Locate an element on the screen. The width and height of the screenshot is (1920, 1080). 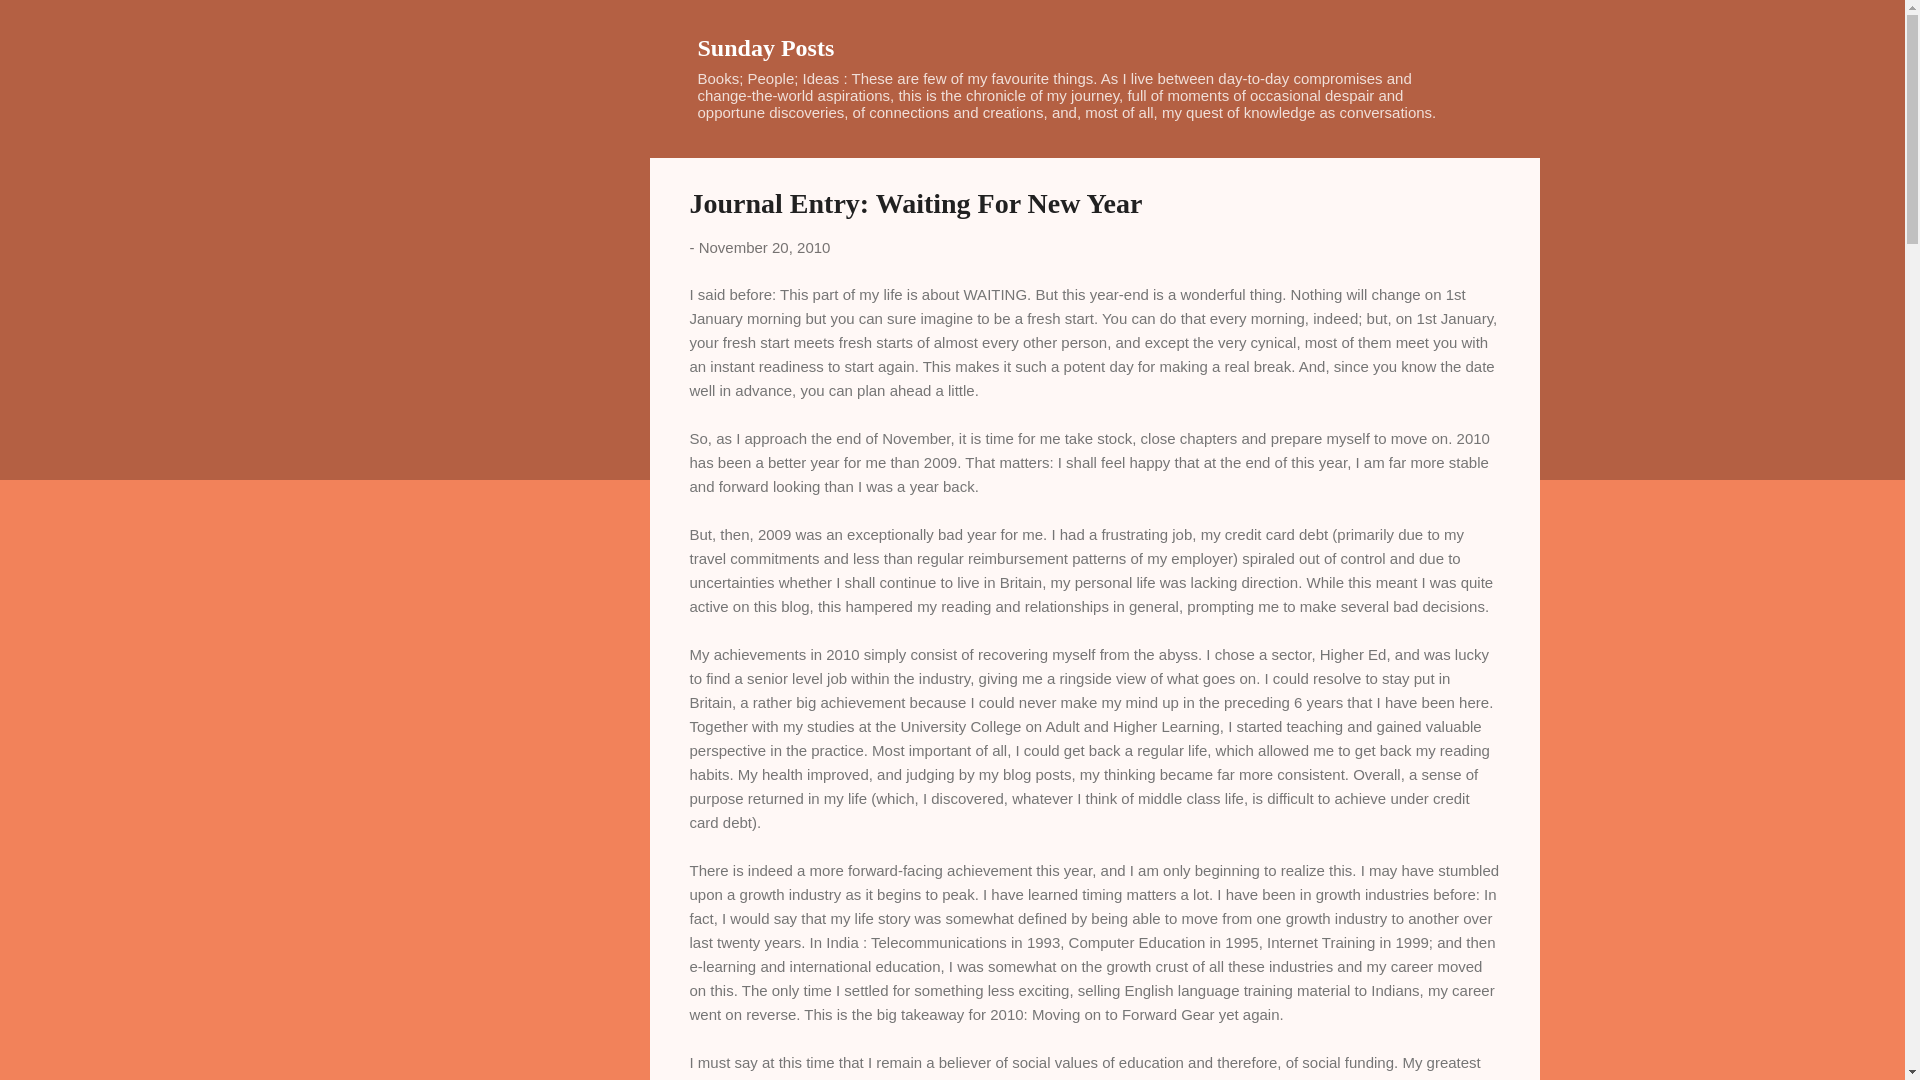
Sunday Posts is located at coordinates (766, 47).